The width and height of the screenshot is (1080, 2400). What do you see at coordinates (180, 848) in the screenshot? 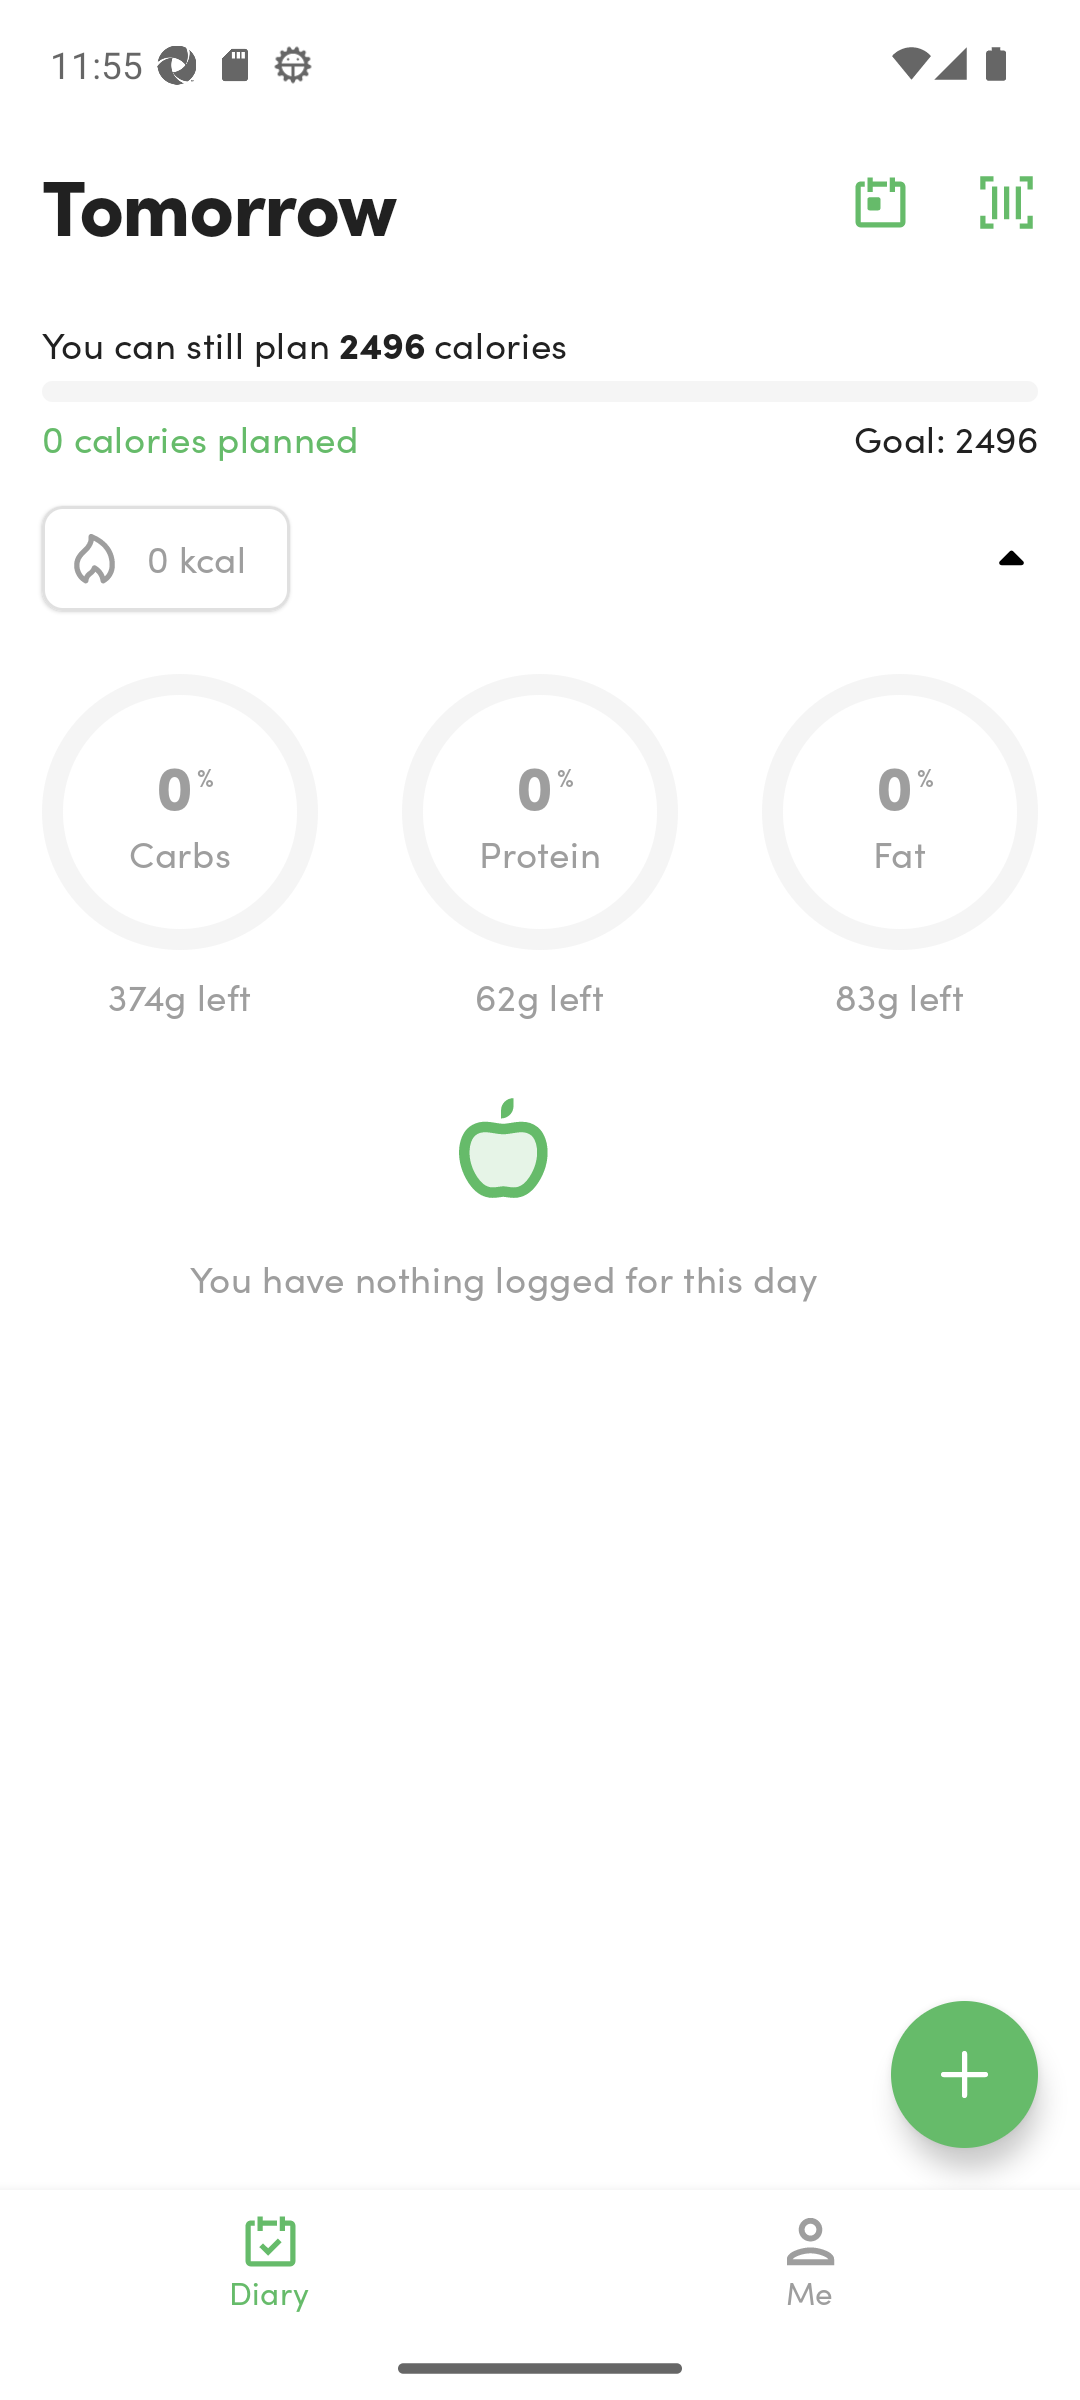
I see `0.0 0 % Carbs 374g left` at bounding box center [180, 848].